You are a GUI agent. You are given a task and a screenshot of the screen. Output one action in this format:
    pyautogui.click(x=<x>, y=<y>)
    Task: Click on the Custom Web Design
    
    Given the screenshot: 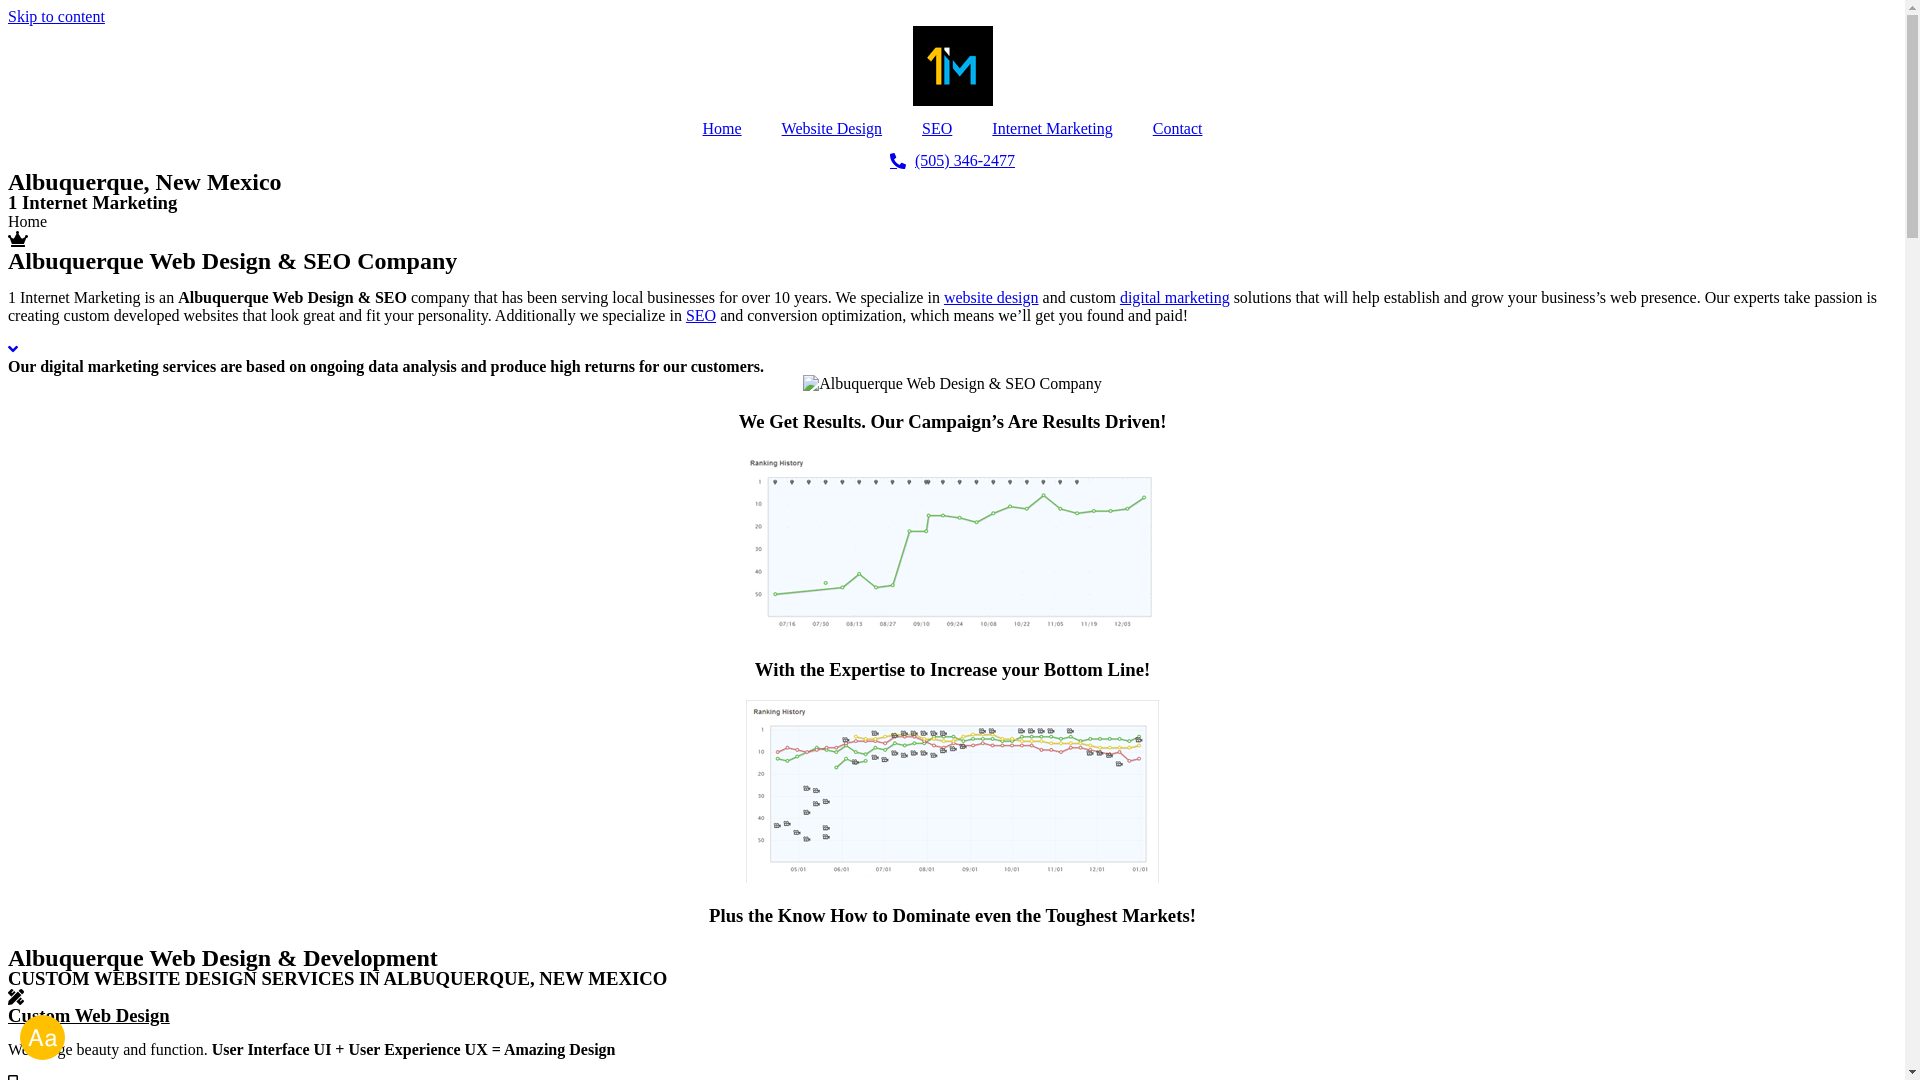 What is the action you would take?
    pyautogui.click(x=89, y=1016)
    